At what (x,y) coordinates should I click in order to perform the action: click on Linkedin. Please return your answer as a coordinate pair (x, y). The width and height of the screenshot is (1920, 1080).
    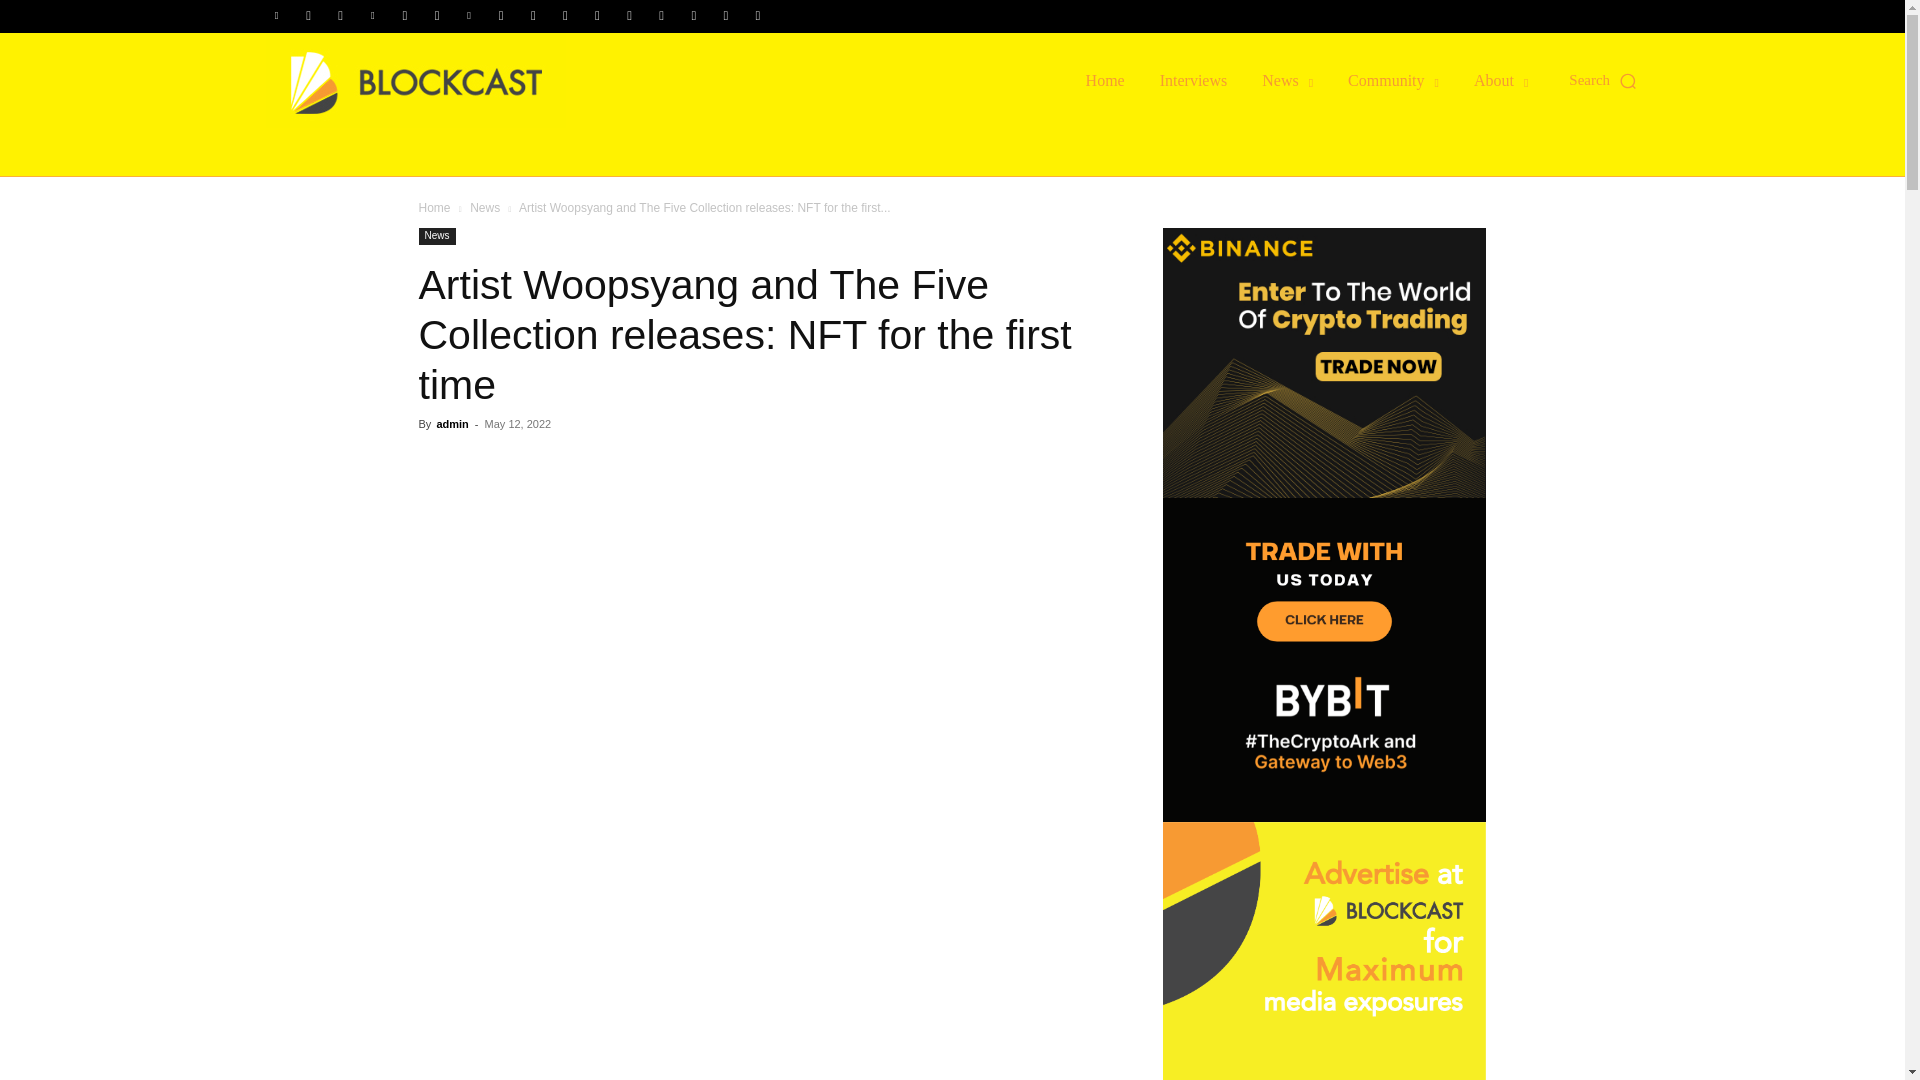
    Looking at the image, I should click on (373, 16).